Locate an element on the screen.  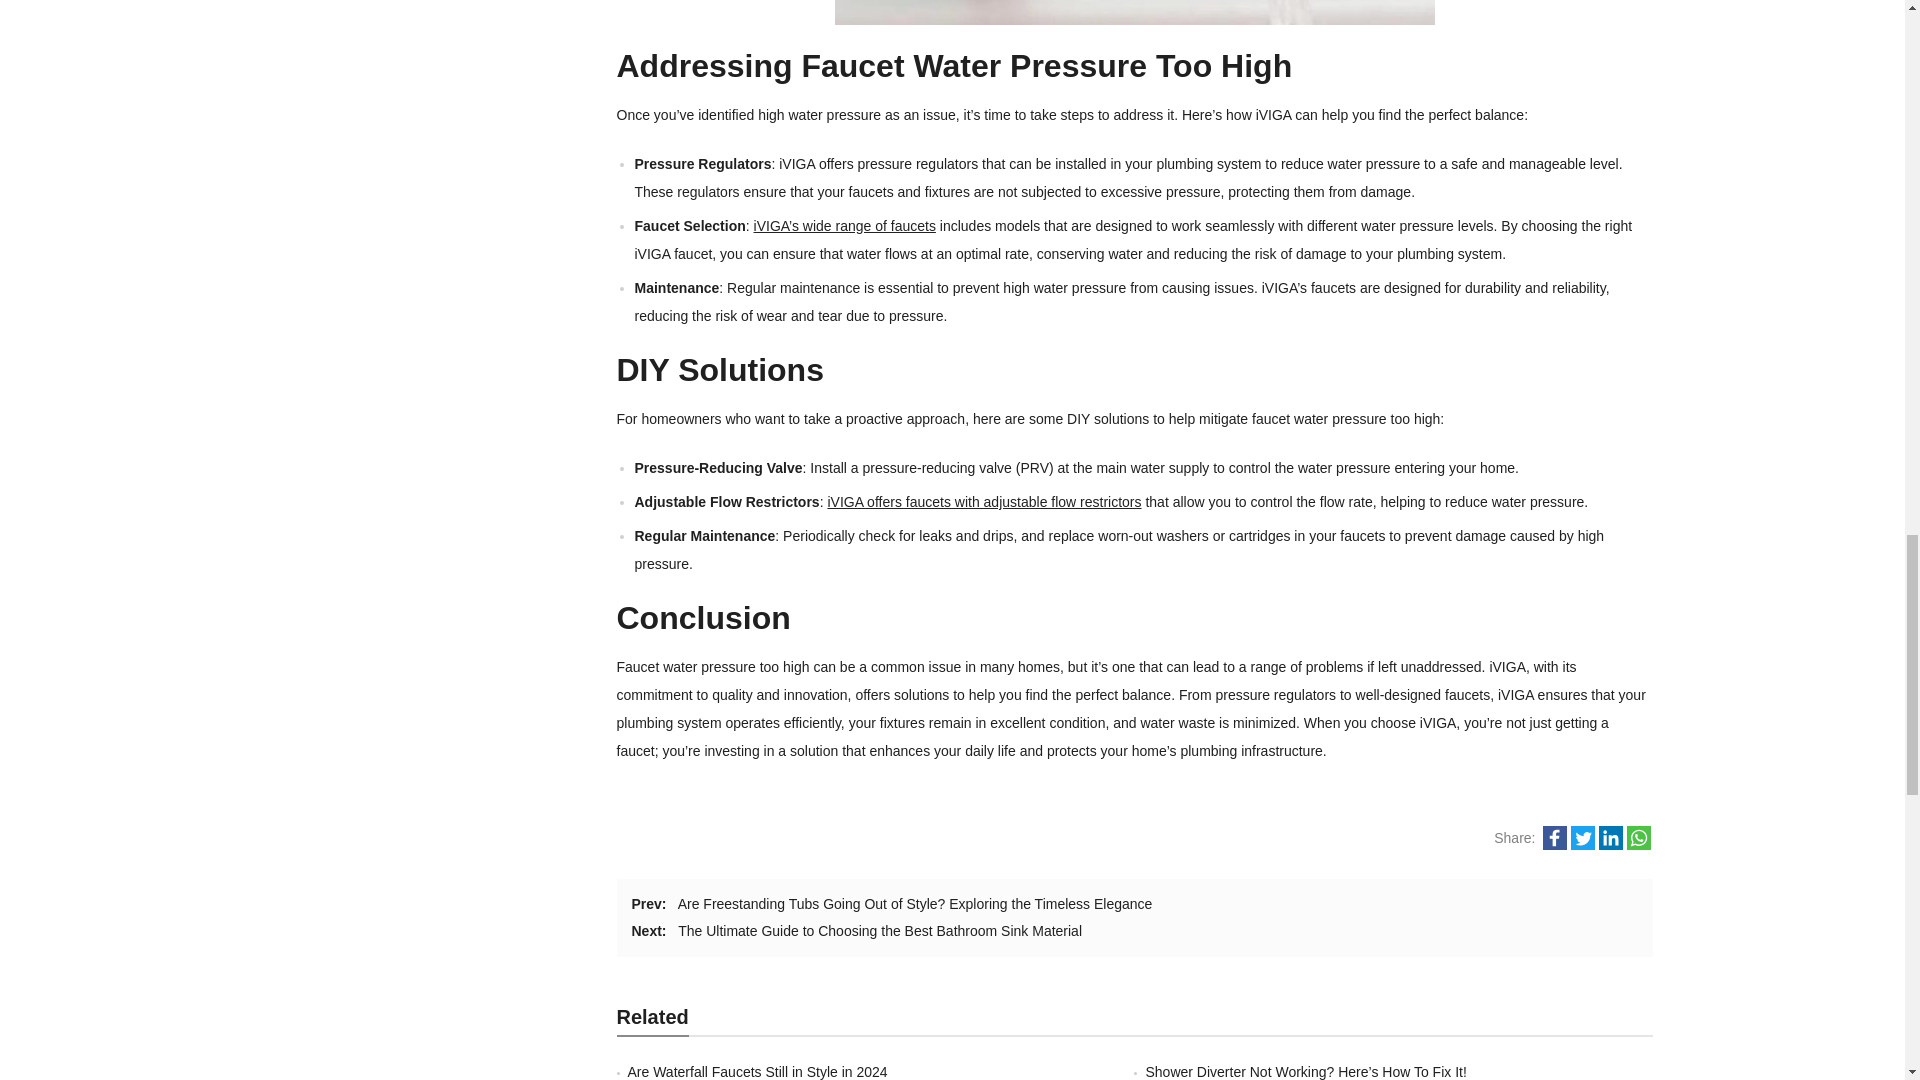
Facebook is located at coordinates (1554, 838).